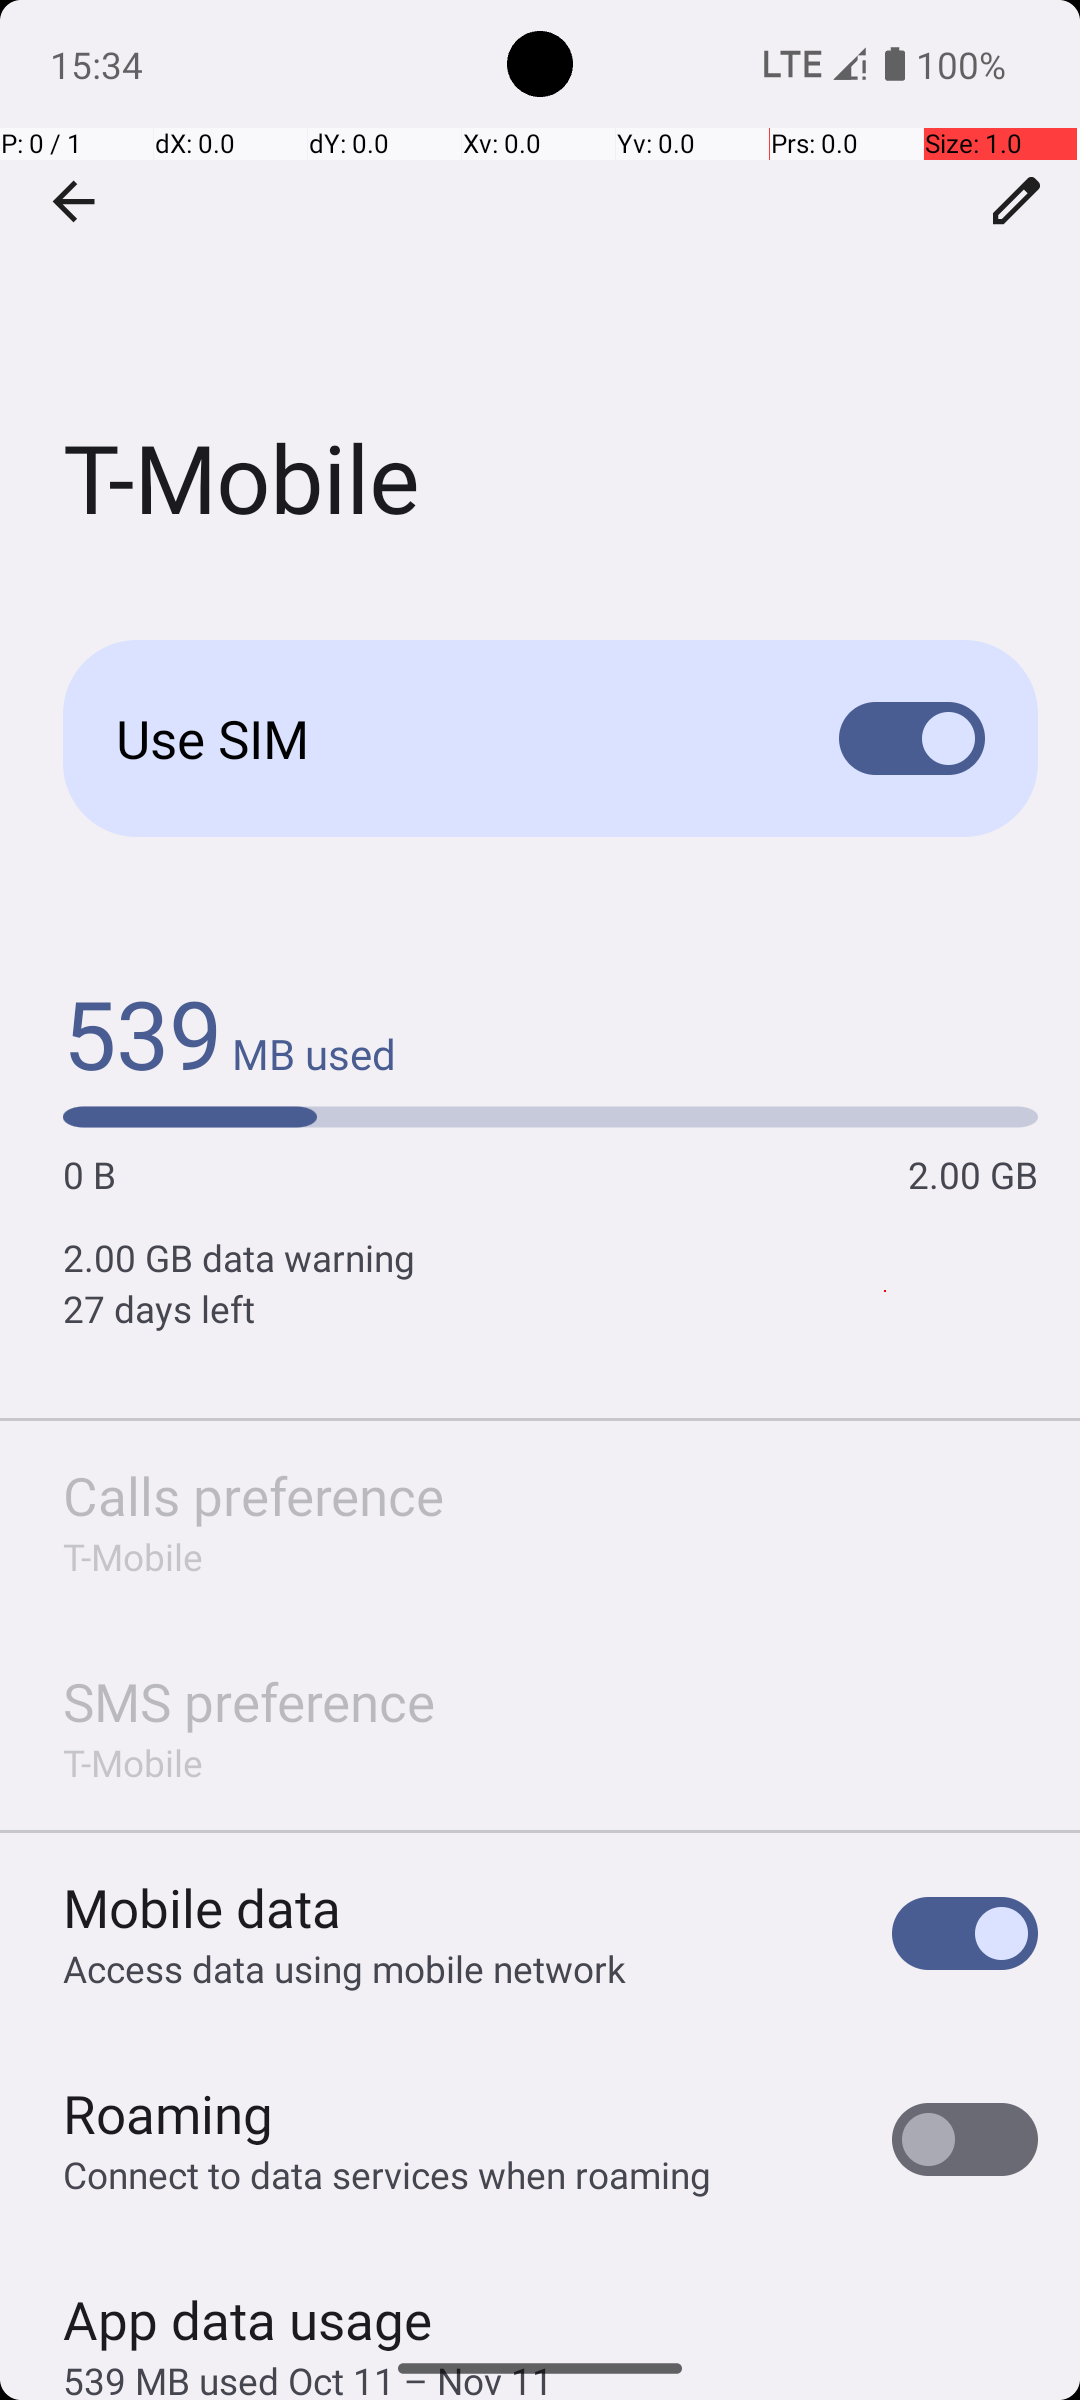 The height and width of the screenshot is (2400, 1080). Describe the element at coordinates (973, 1174) in the screenshot. I see `2.00 GB` at that location.